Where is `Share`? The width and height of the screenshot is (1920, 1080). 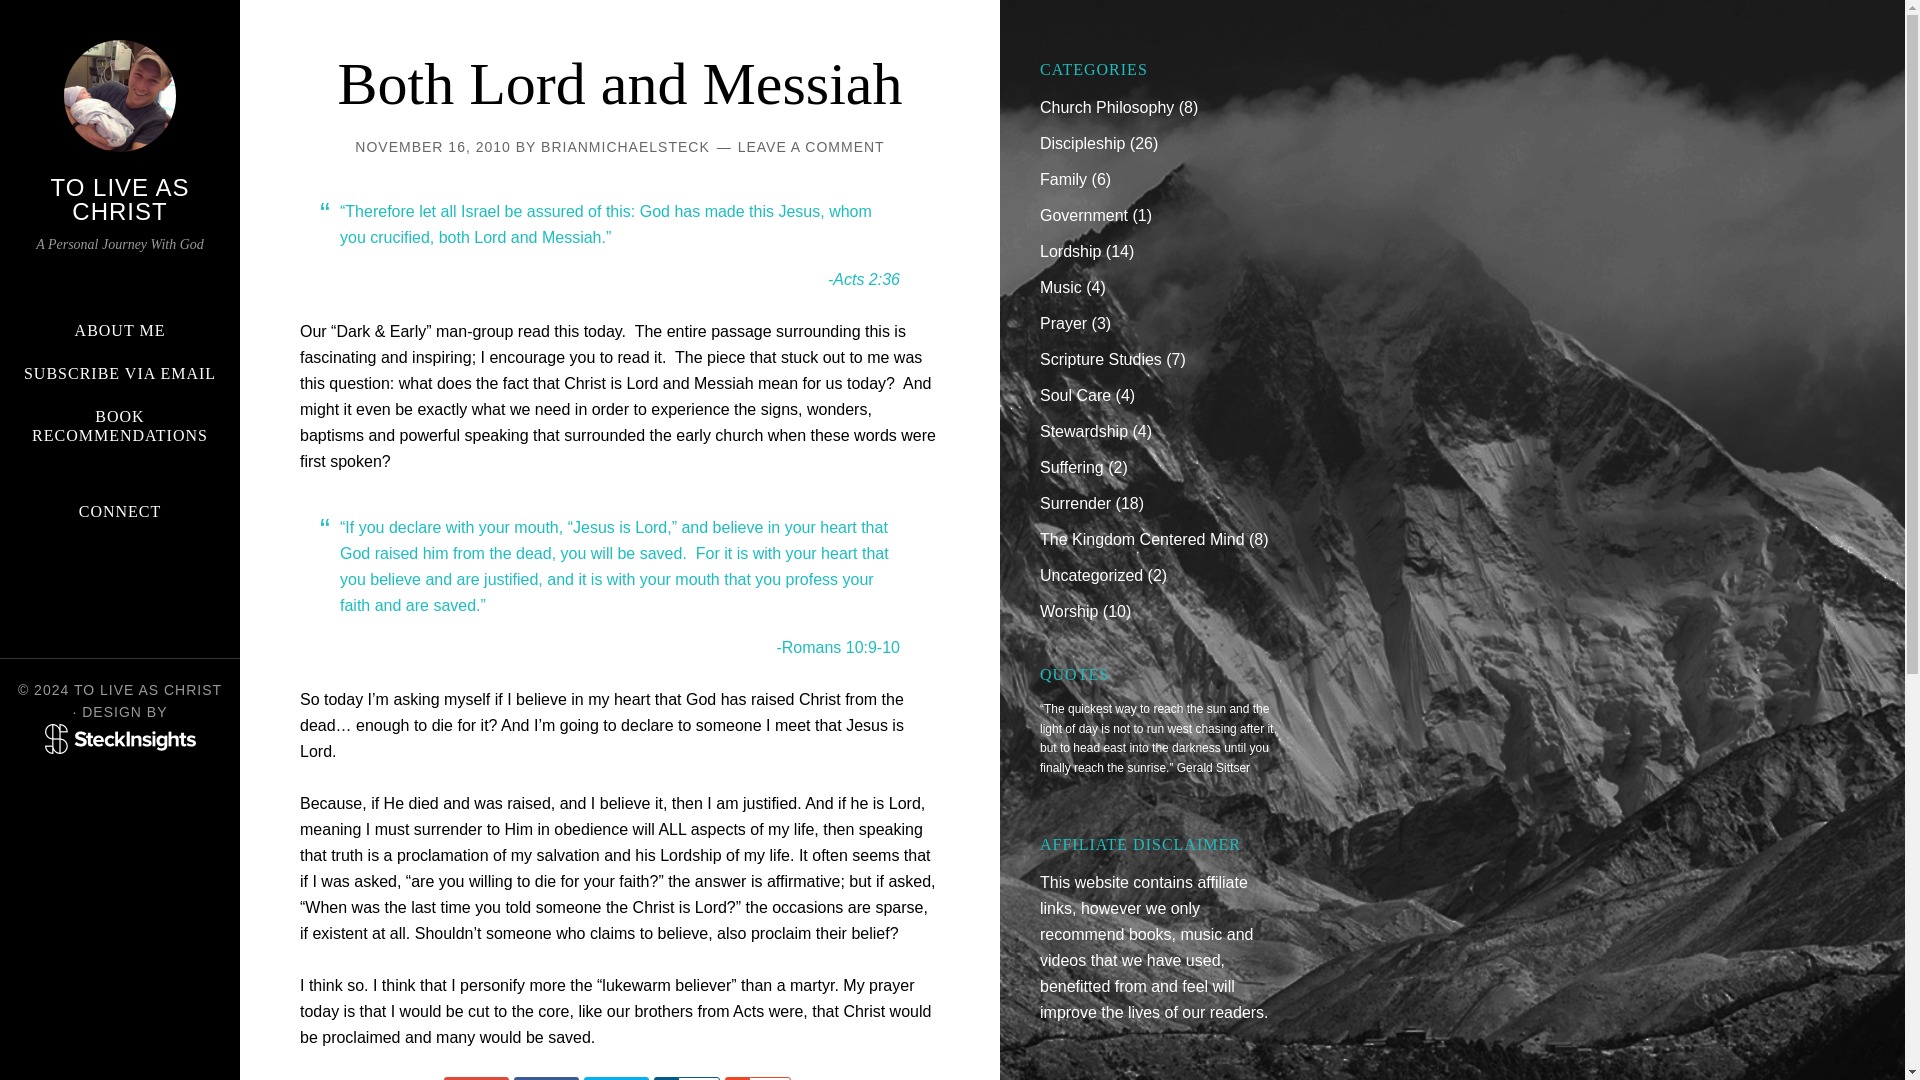 Share is located at coordinates (736, 1078).